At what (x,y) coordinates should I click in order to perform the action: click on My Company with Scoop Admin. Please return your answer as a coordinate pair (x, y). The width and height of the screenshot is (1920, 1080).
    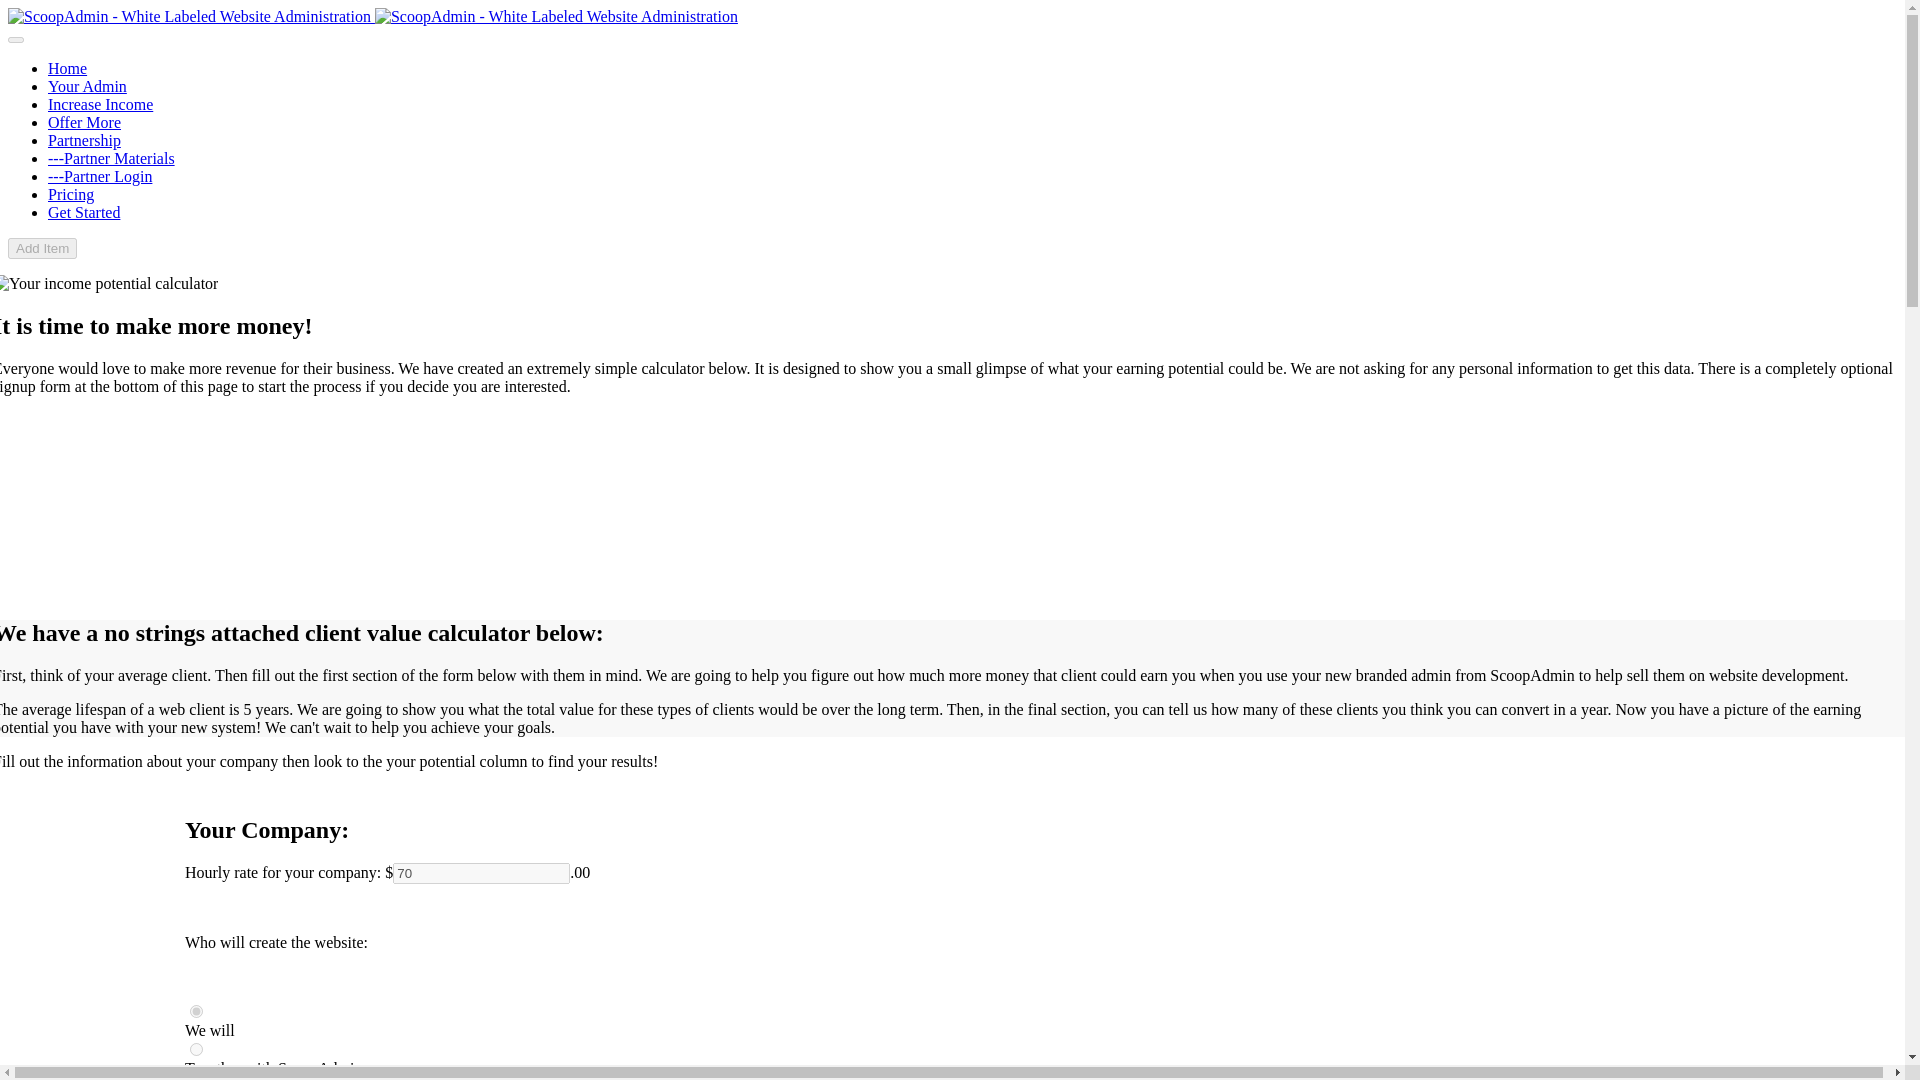
    Looking at the image, I should click on (196, 1050).